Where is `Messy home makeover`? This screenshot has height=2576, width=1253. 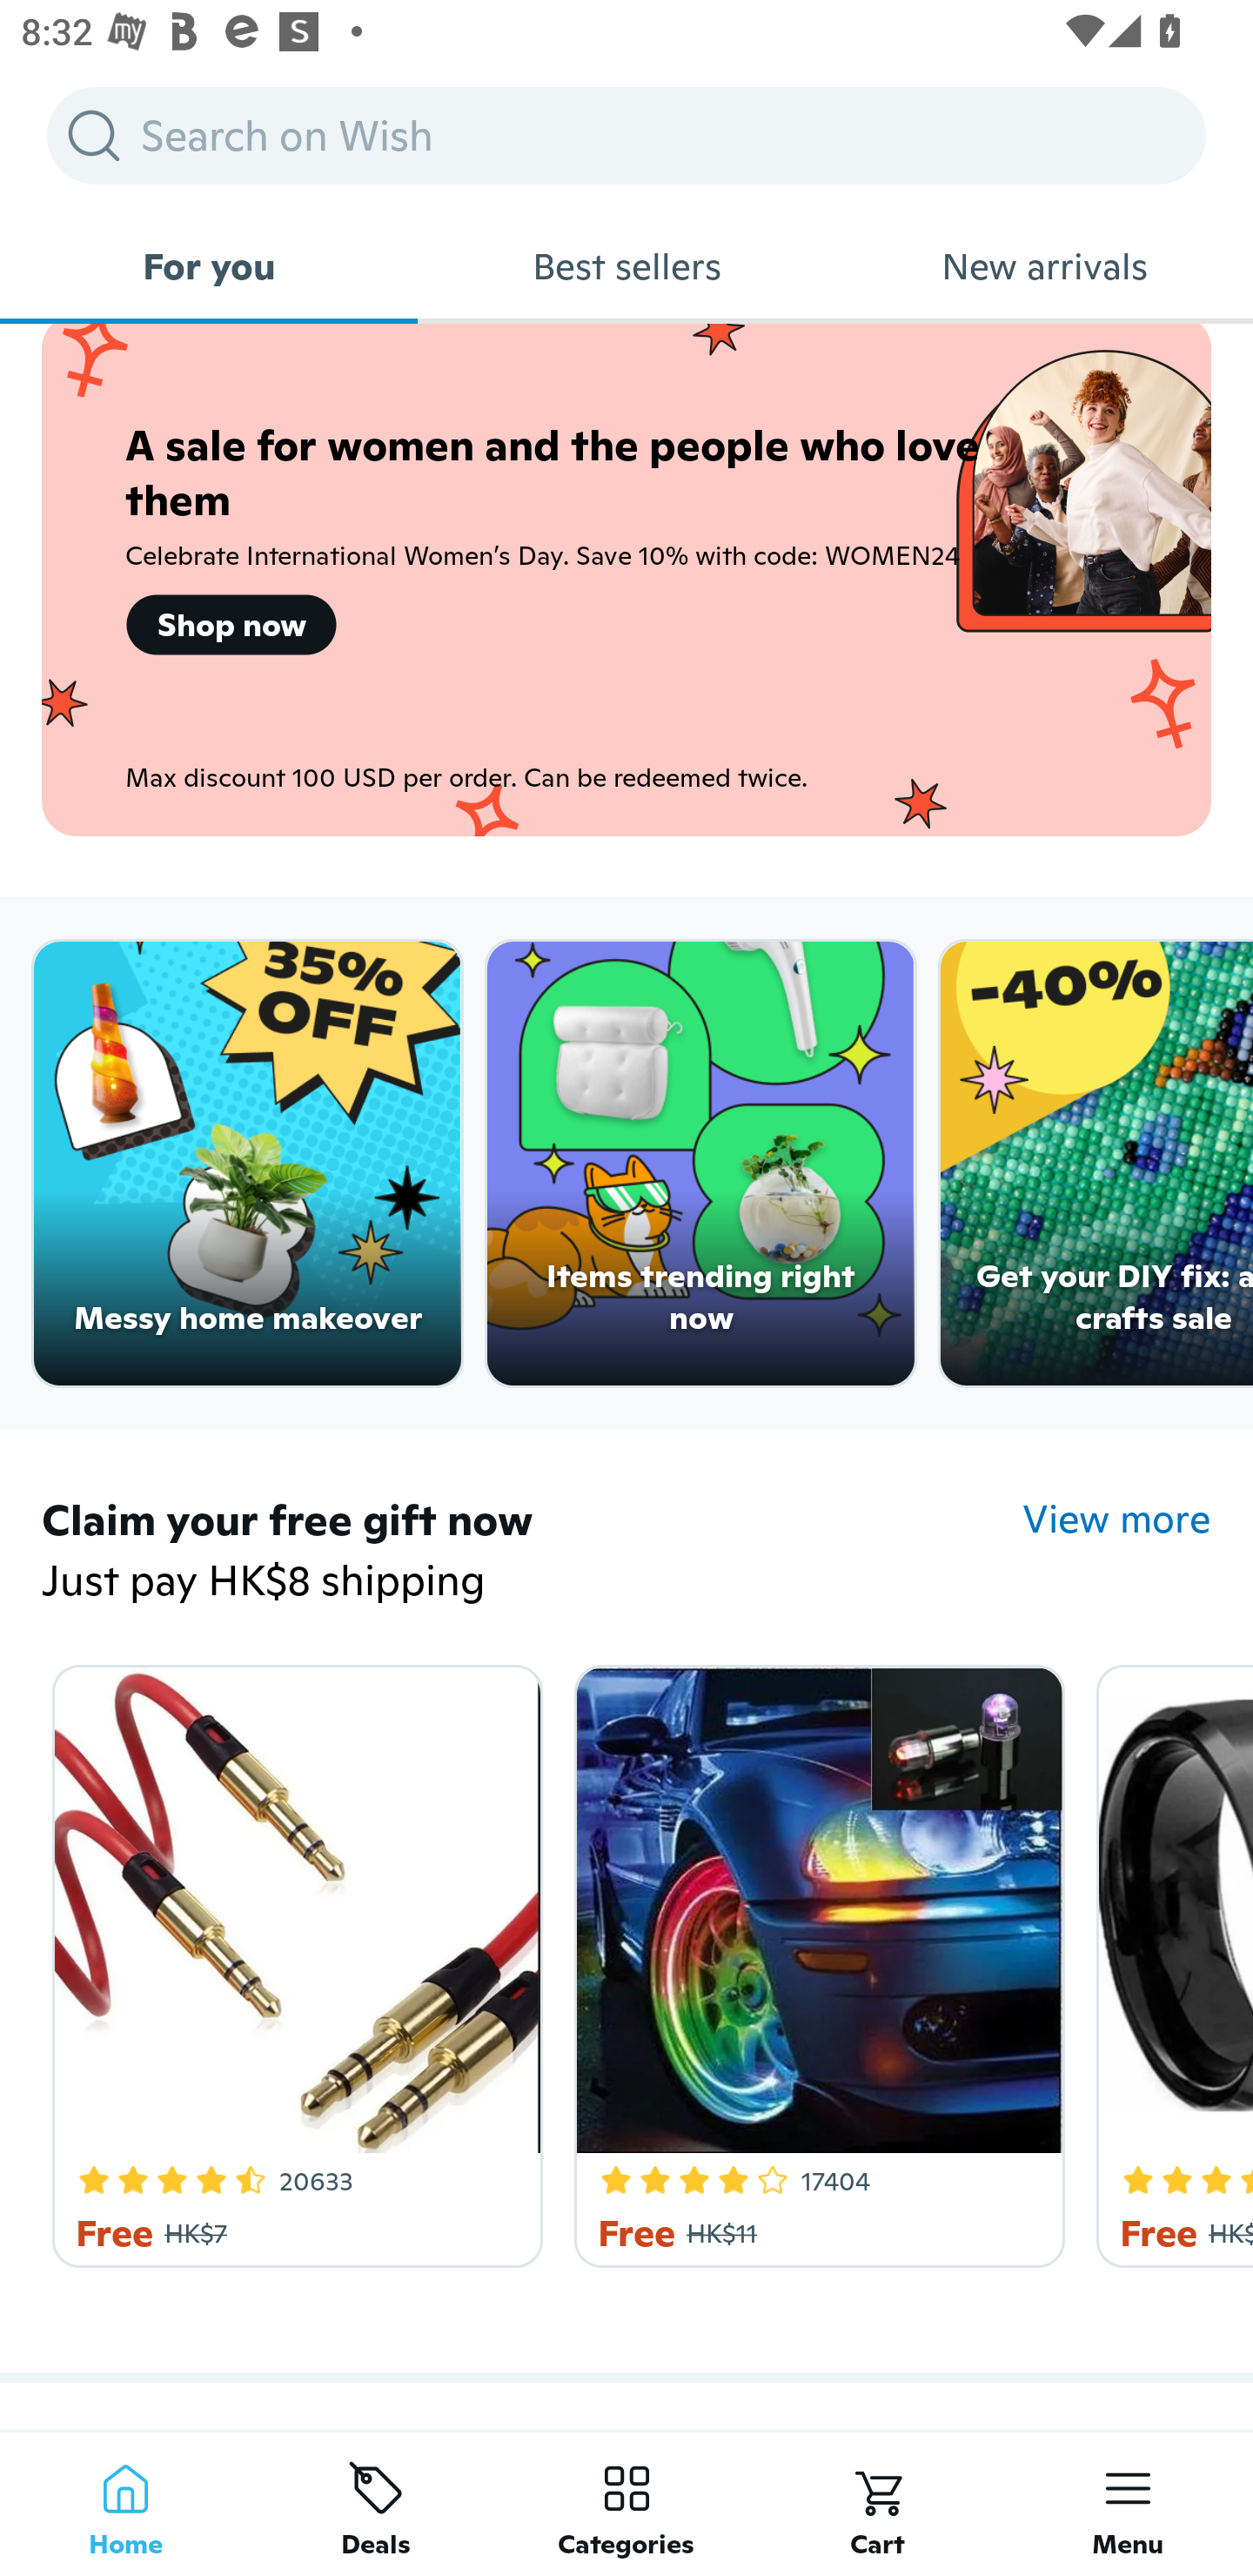 Messy home makeover is located at coordinates (247, 1164).